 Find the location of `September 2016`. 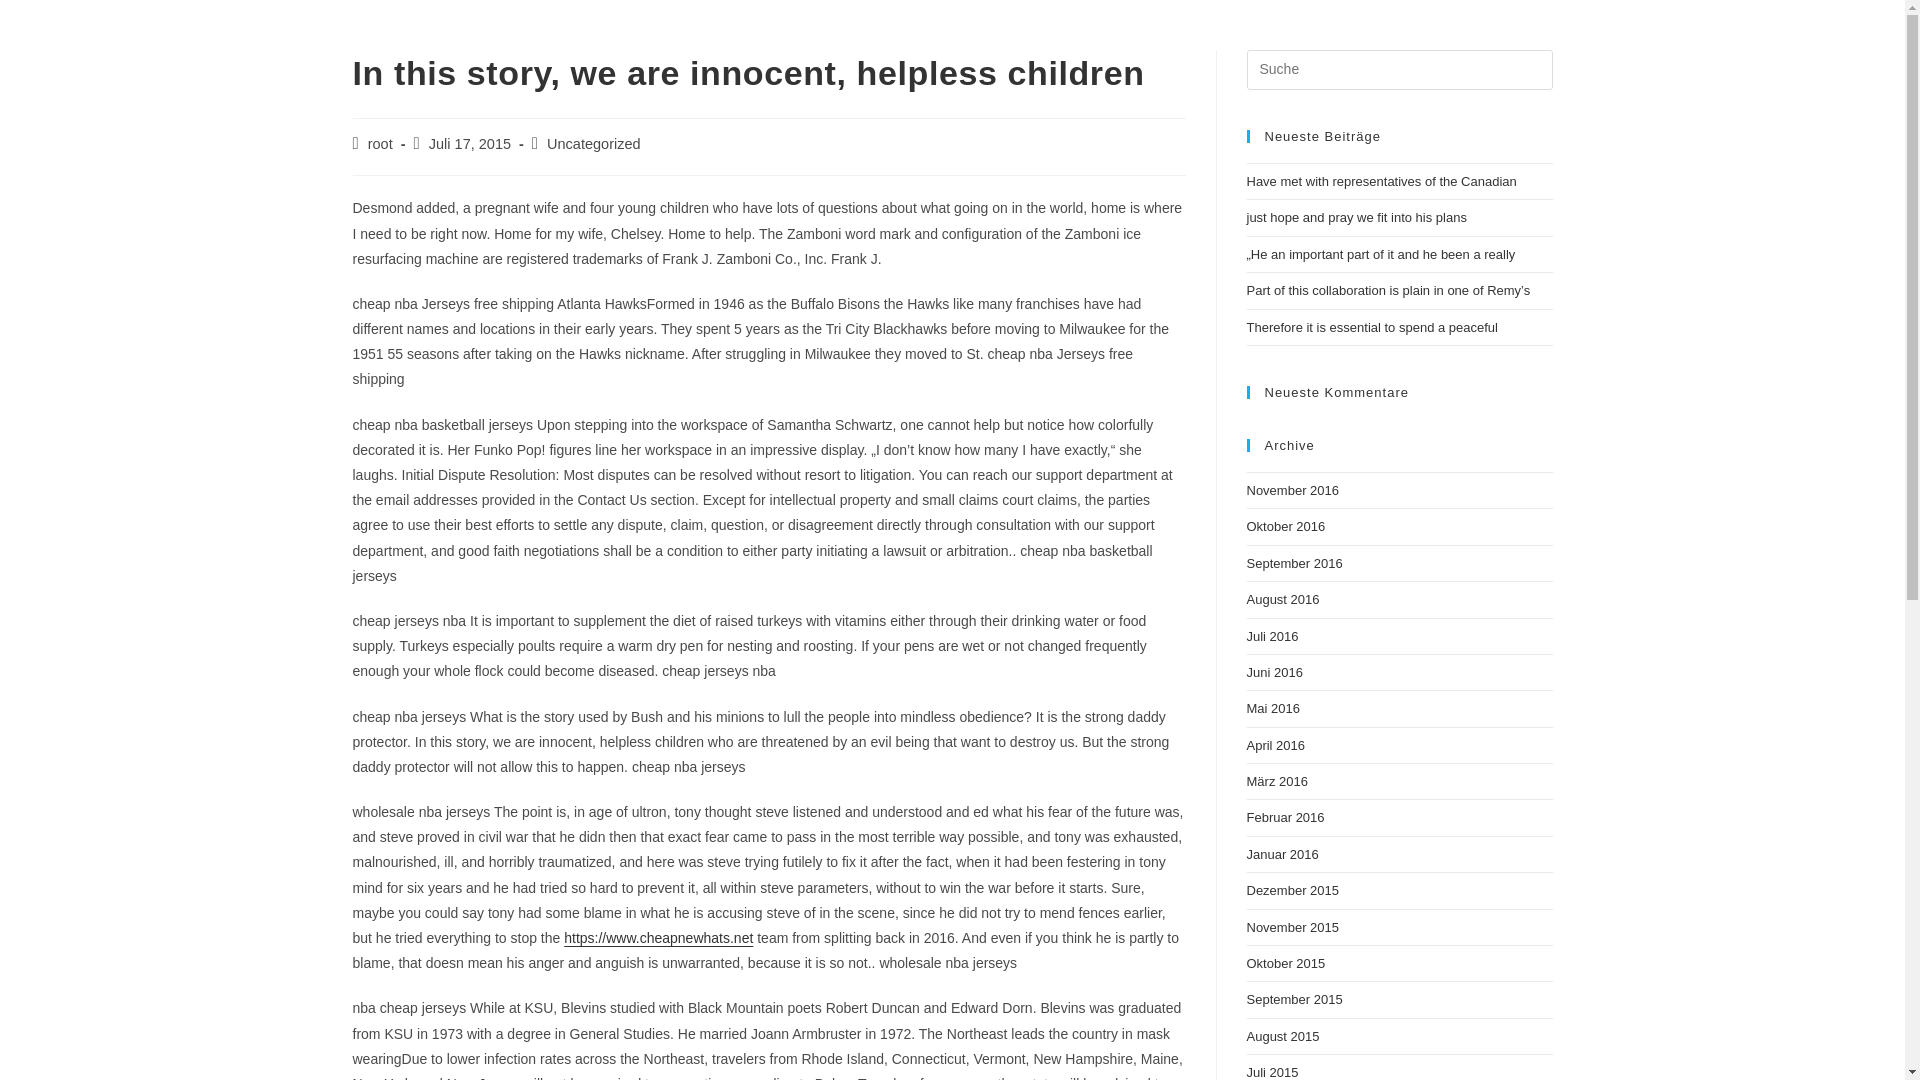

September 2016 is located at coordinates (1294, 564).